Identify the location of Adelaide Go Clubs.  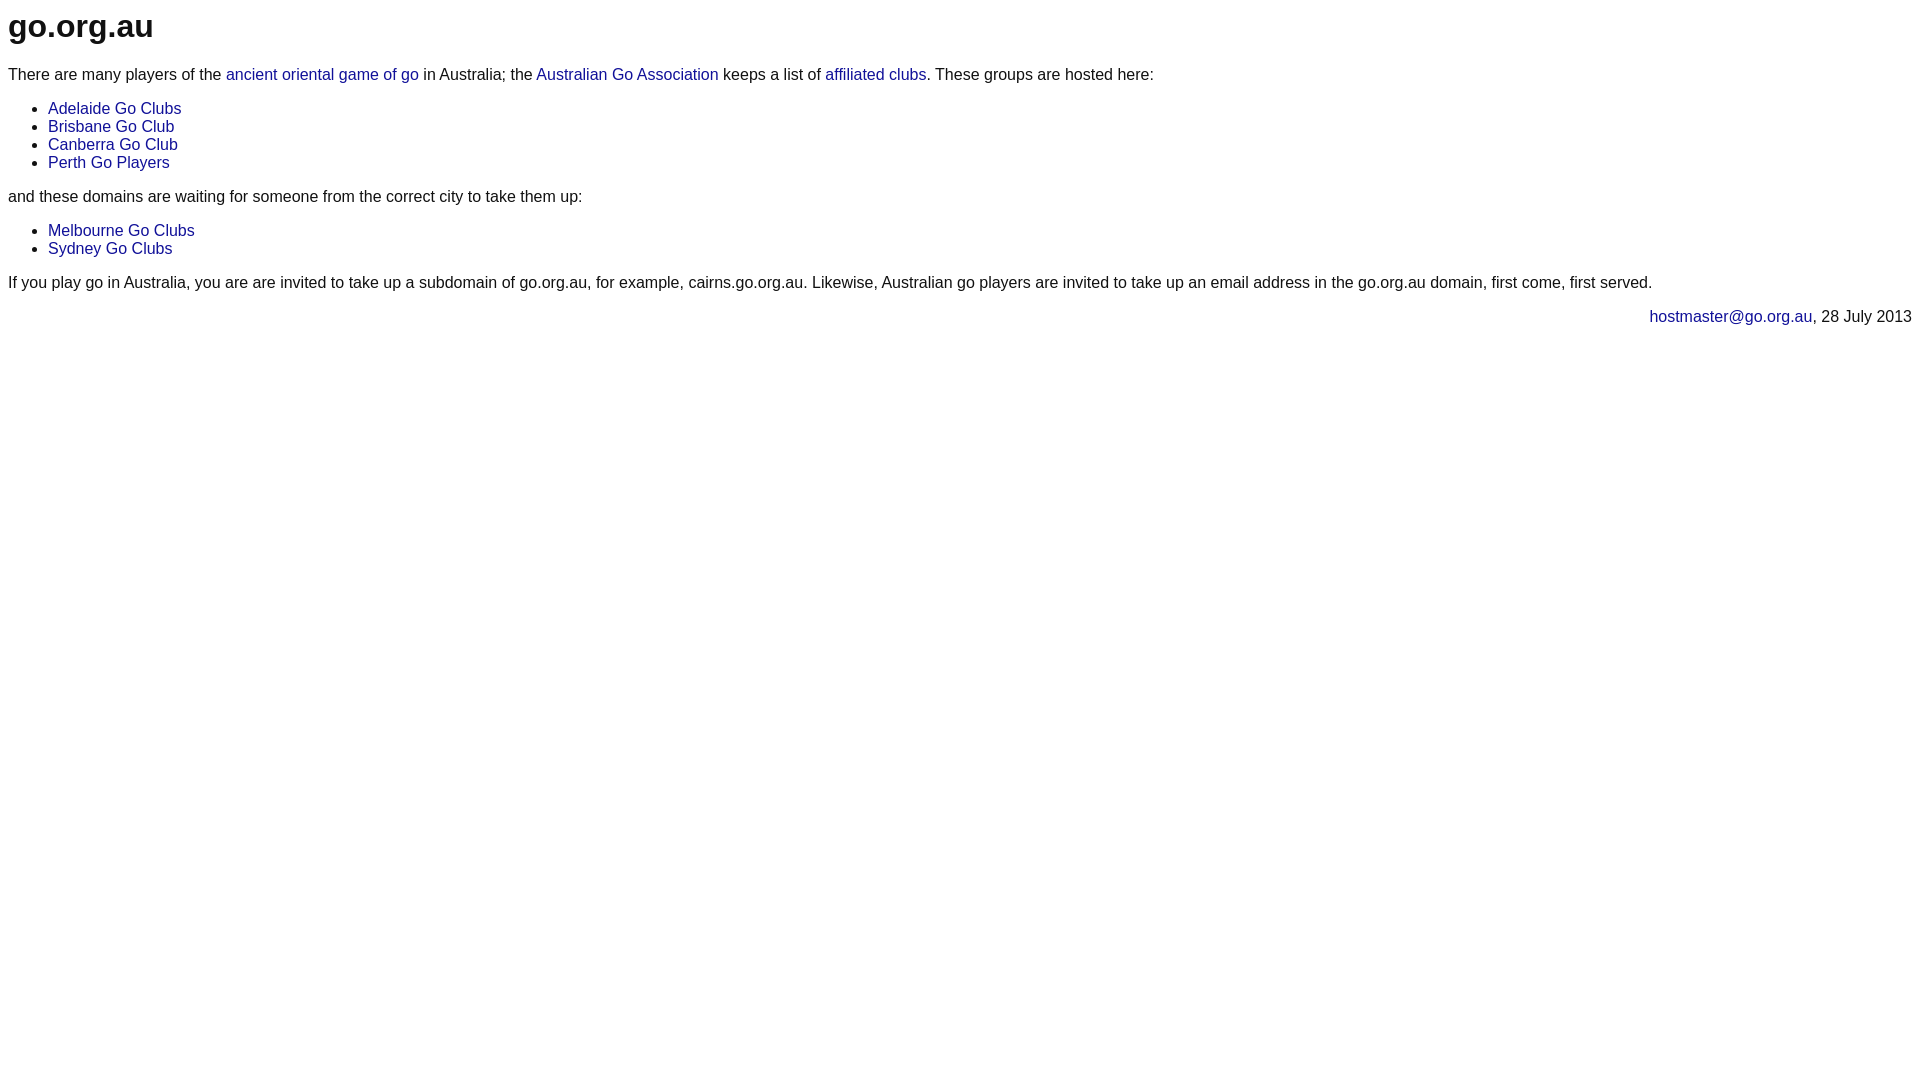
(114, 108).